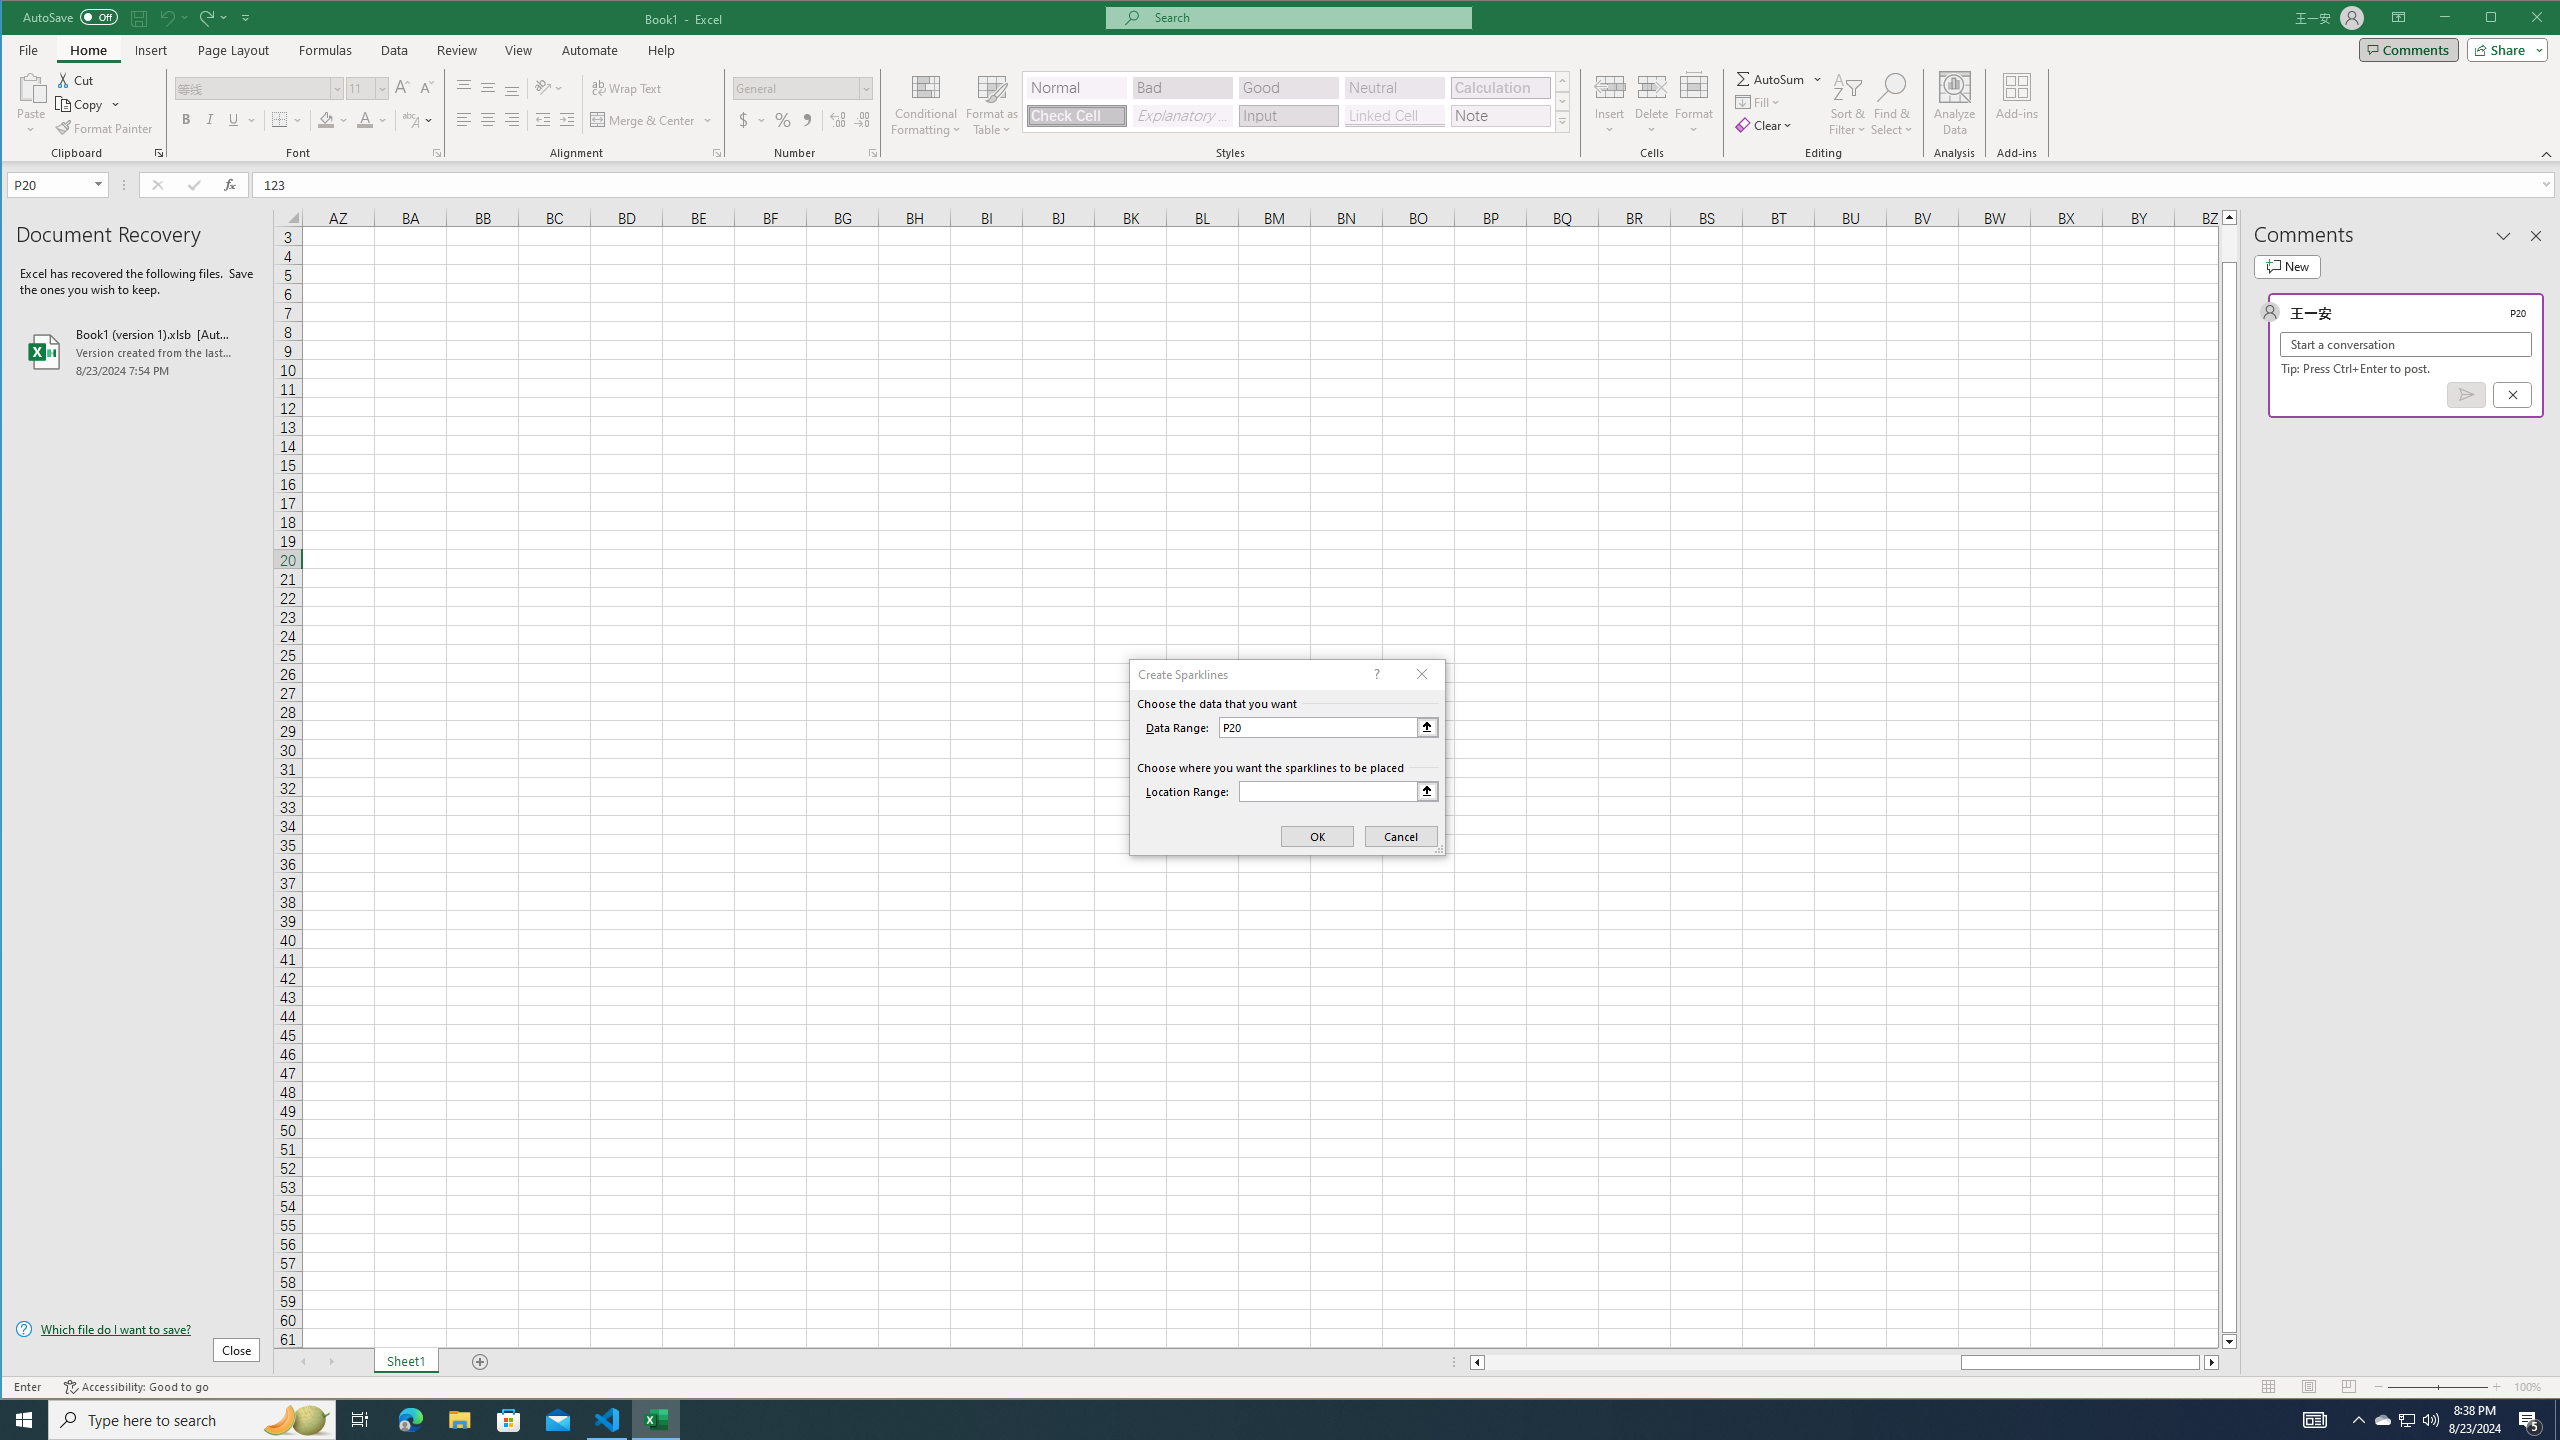 The image size is (2560, 1440). Describe the element at coordinates (372, 120) in the screenshot. I see `Font Color` at that location.